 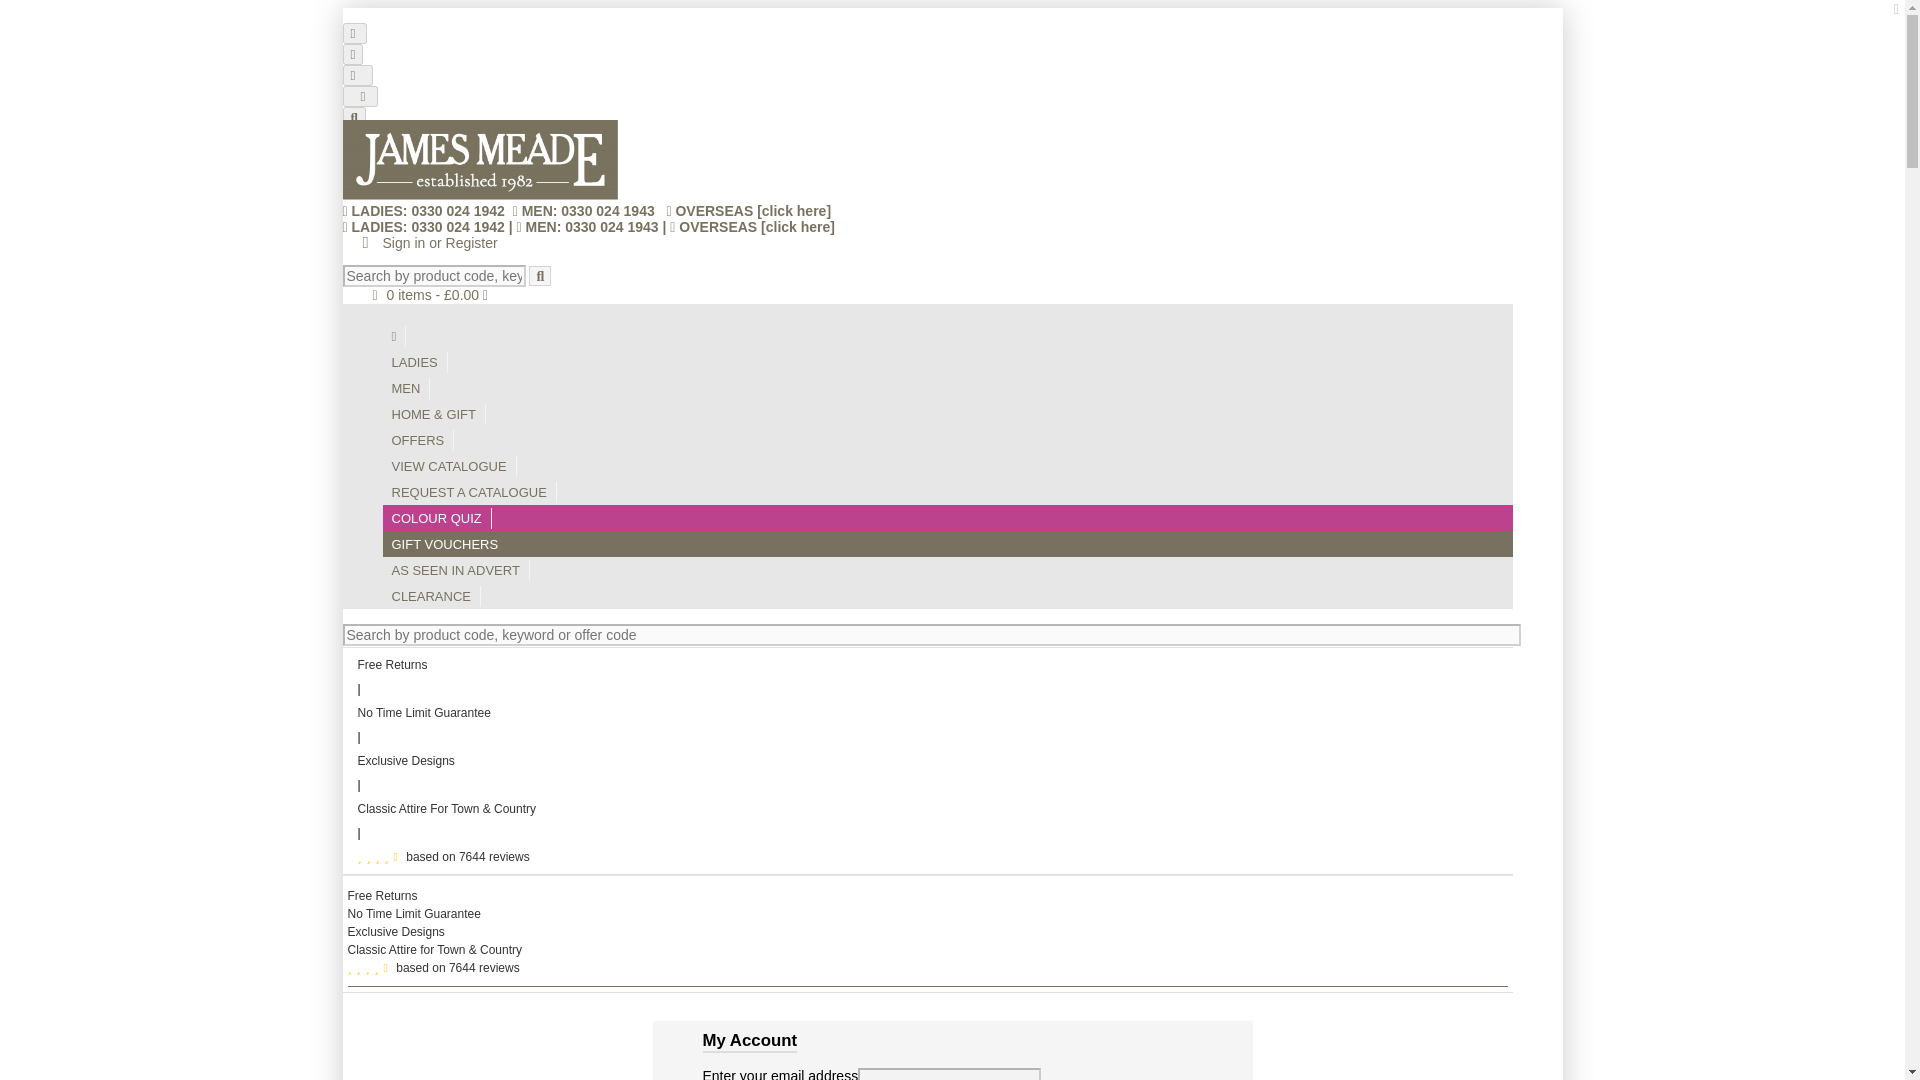 I want to click on Call us today, so click(x=352, y=54).